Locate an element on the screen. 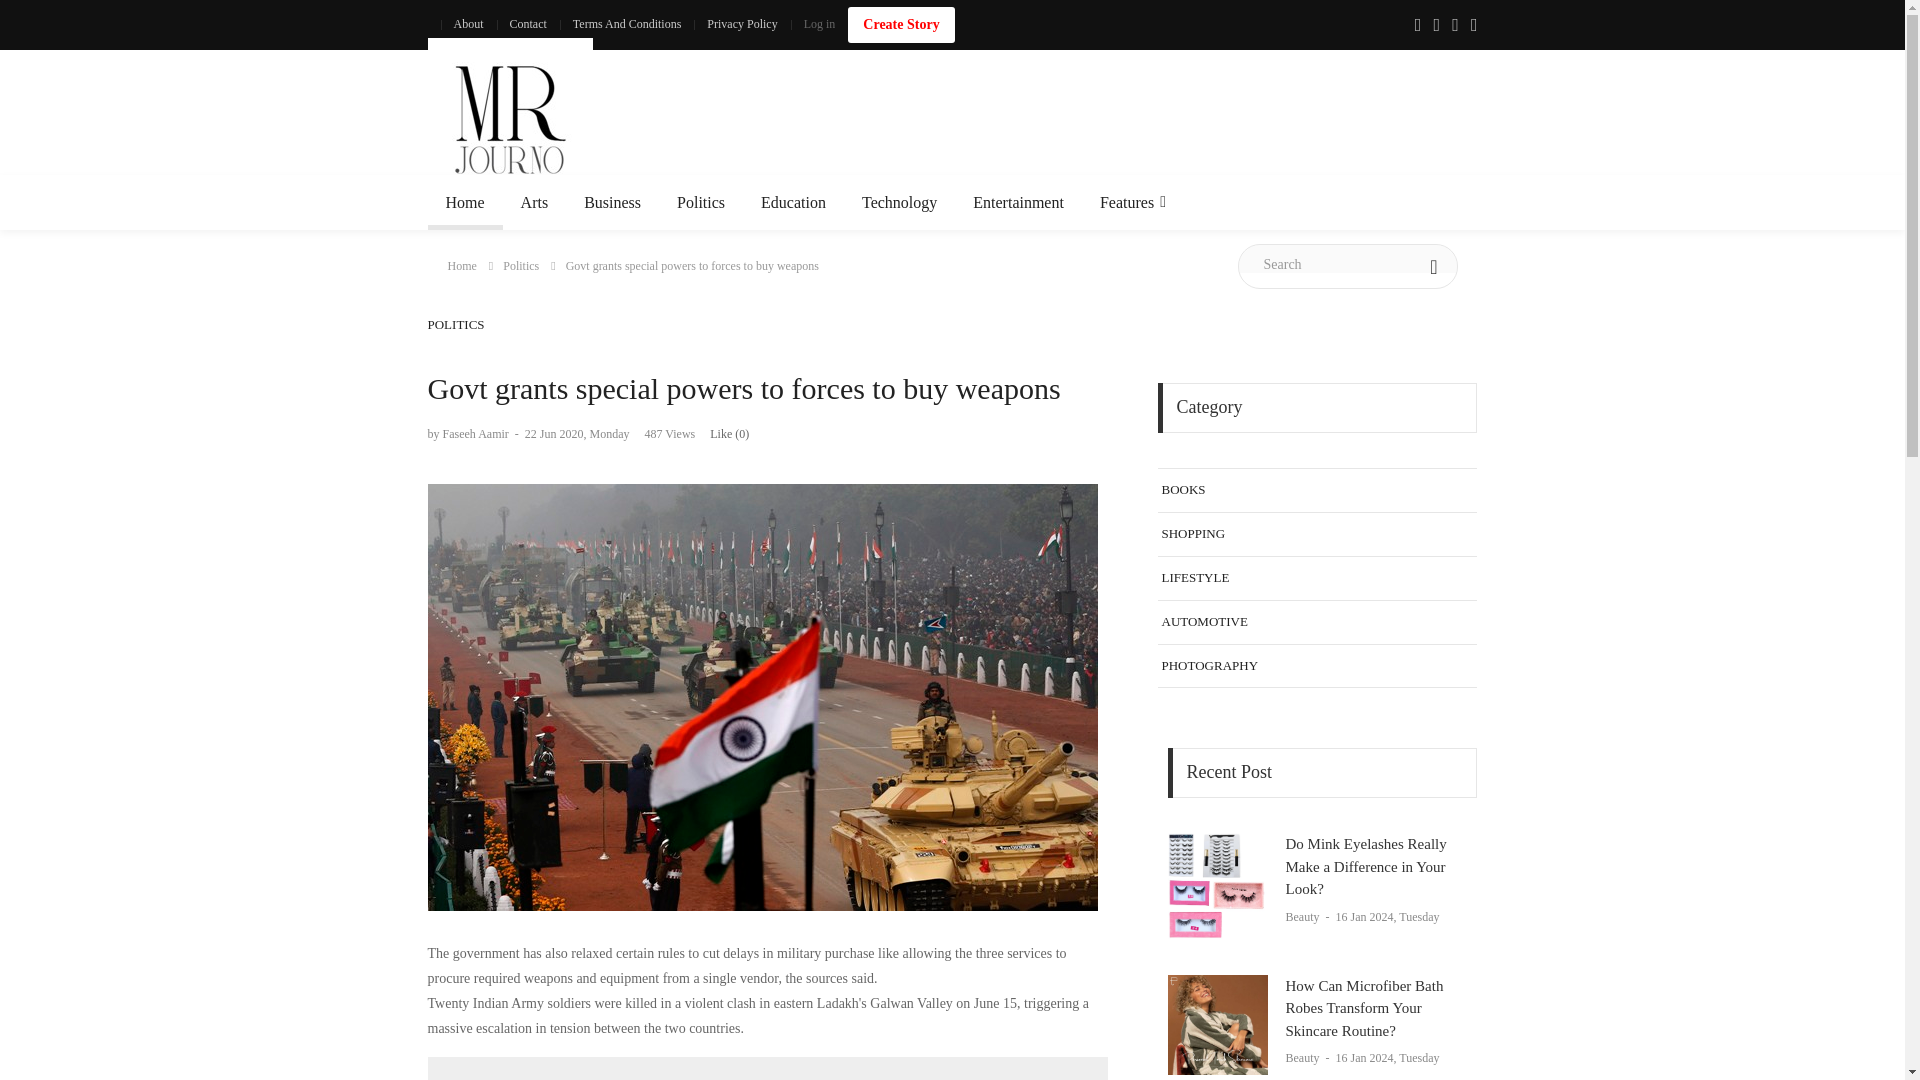  Advertisement is located at coordinates (1114, 120).